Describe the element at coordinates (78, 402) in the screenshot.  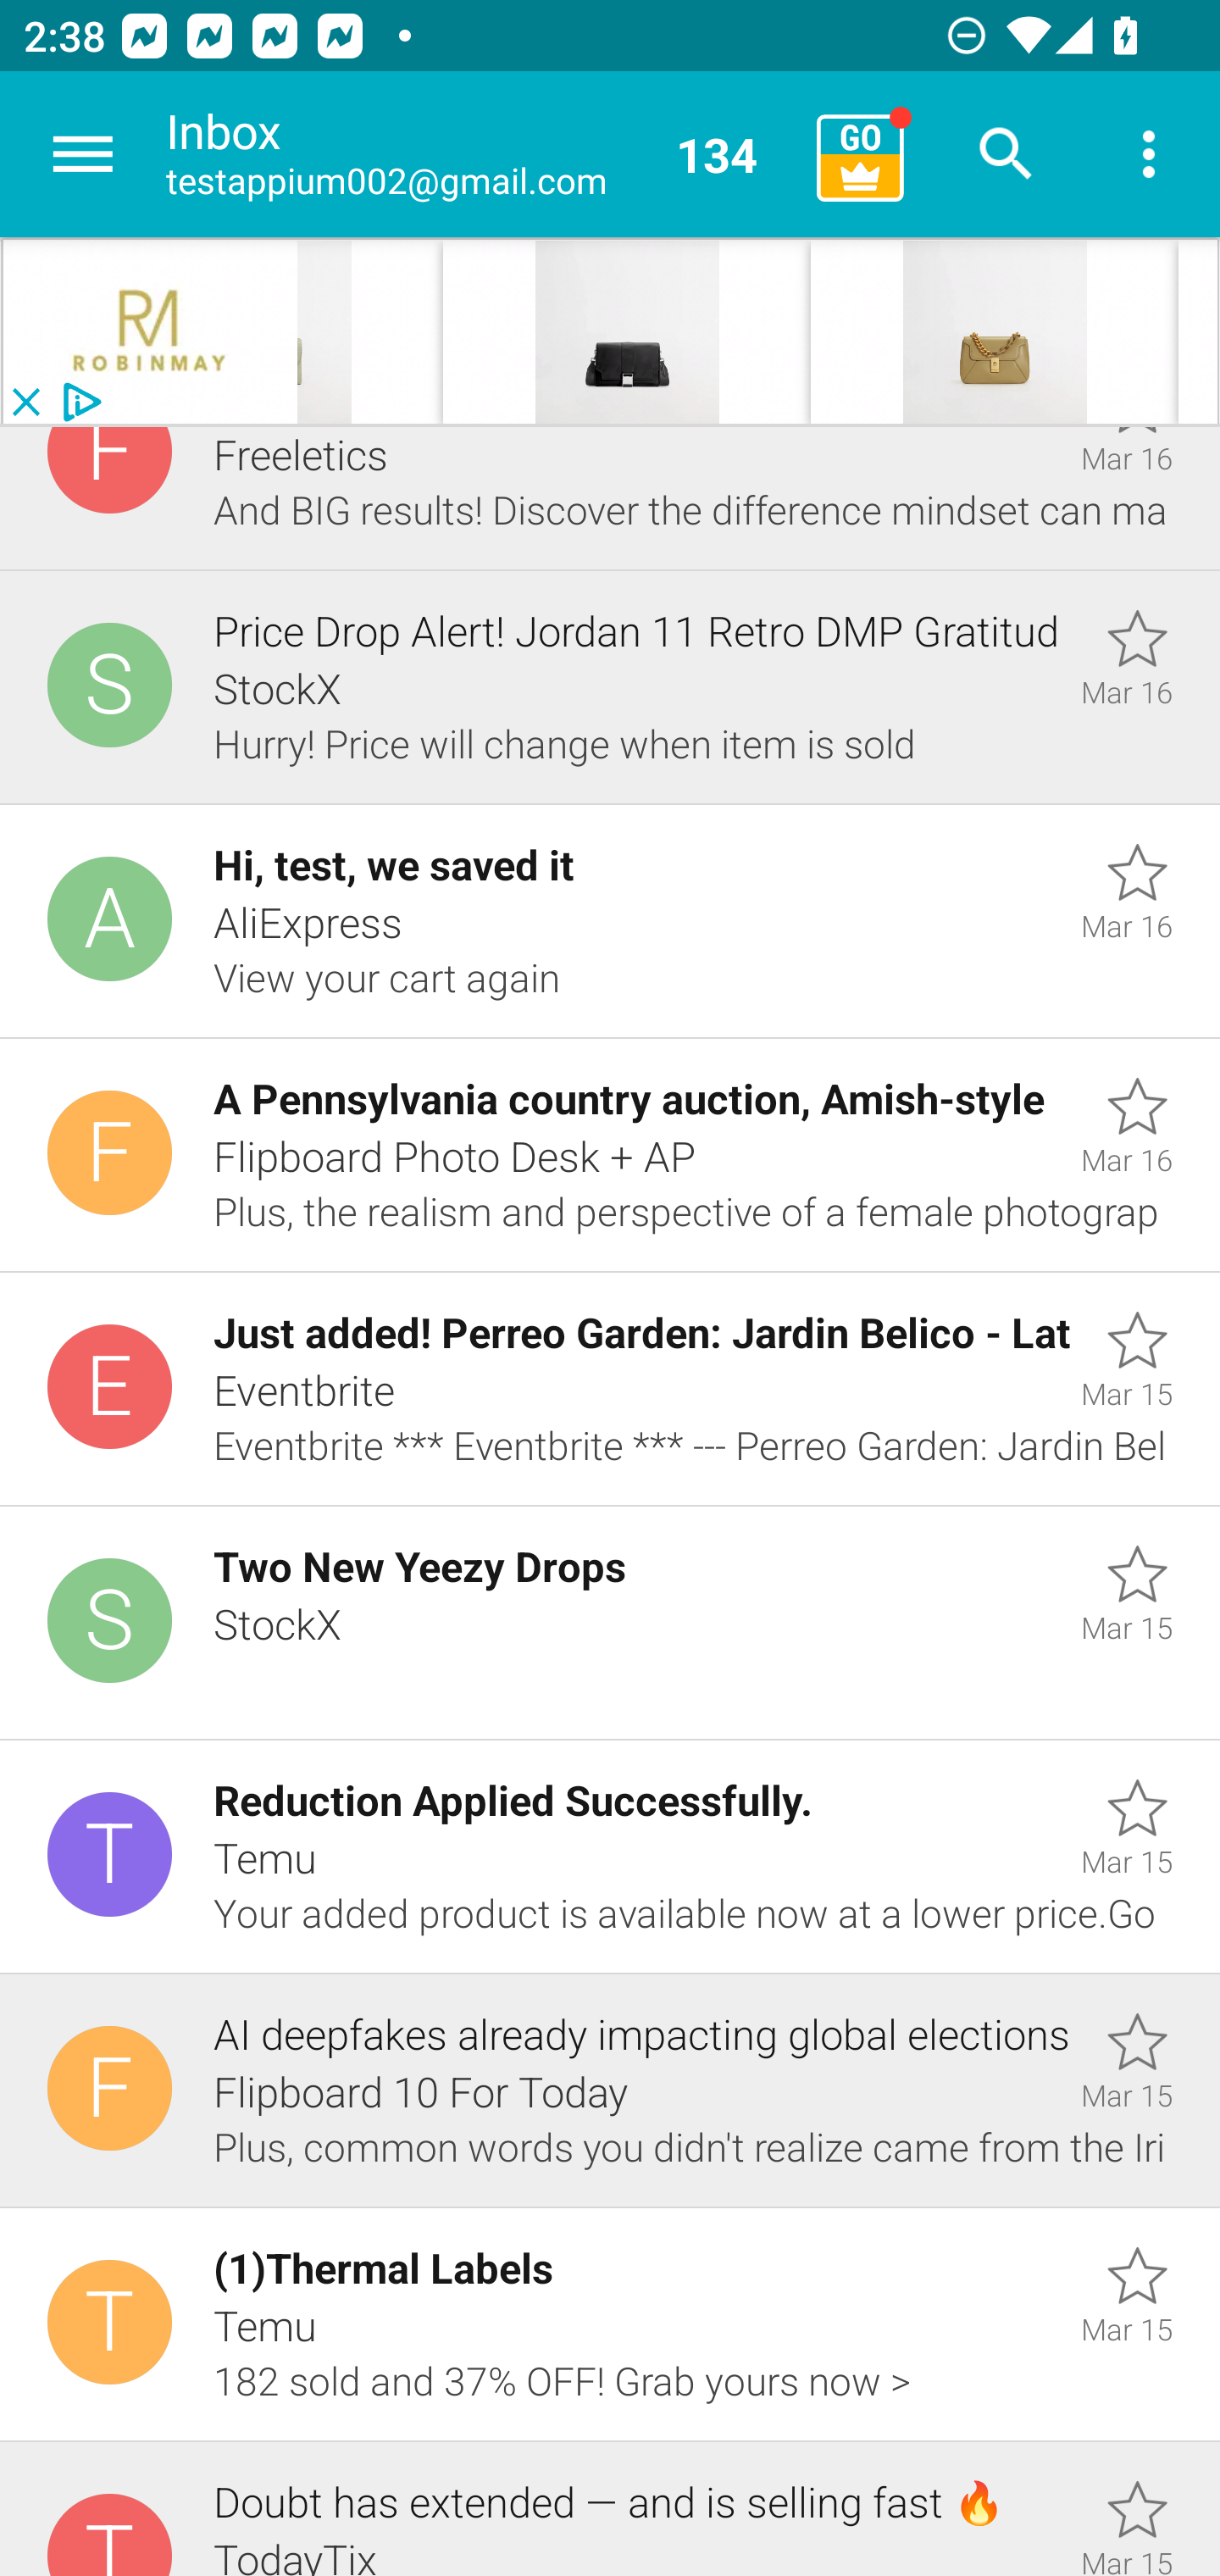
I see `privacy_small` at that location.